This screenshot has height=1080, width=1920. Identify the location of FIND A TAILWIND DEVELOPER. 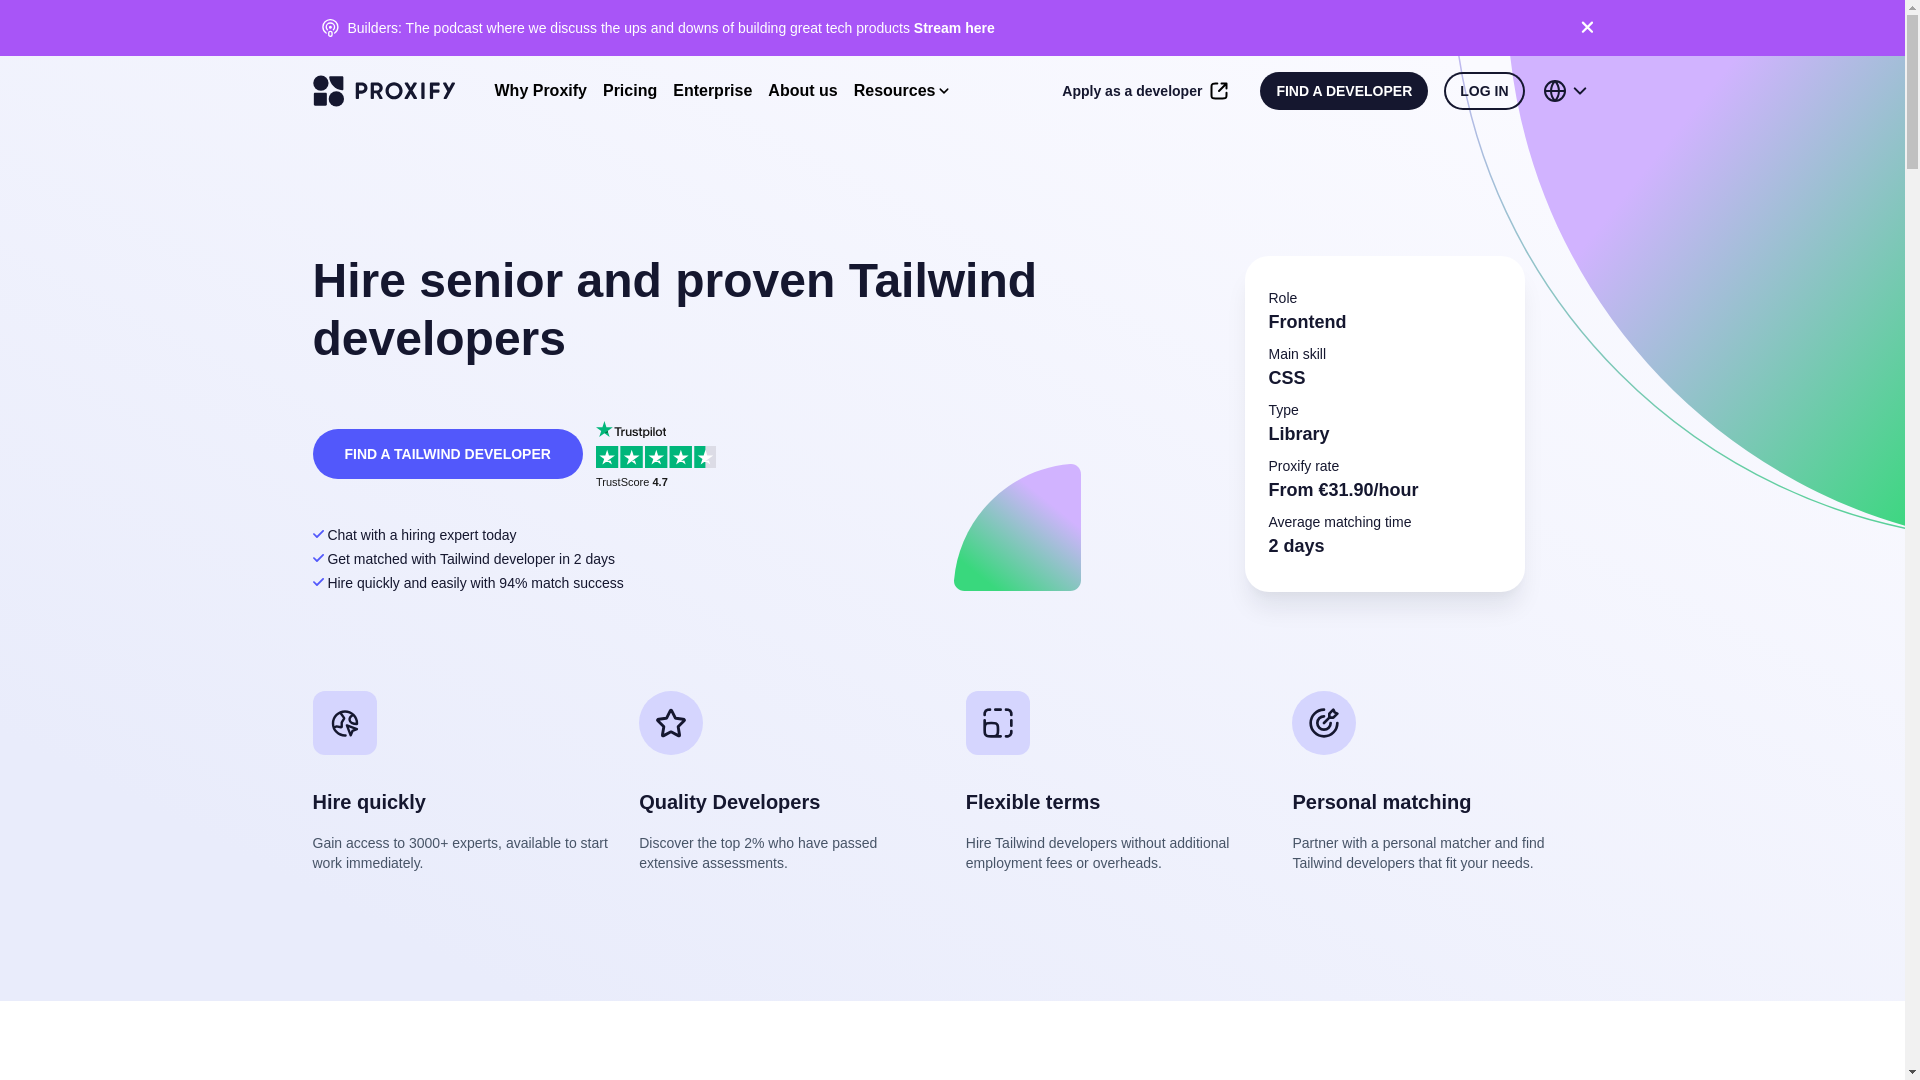
(446, 452).